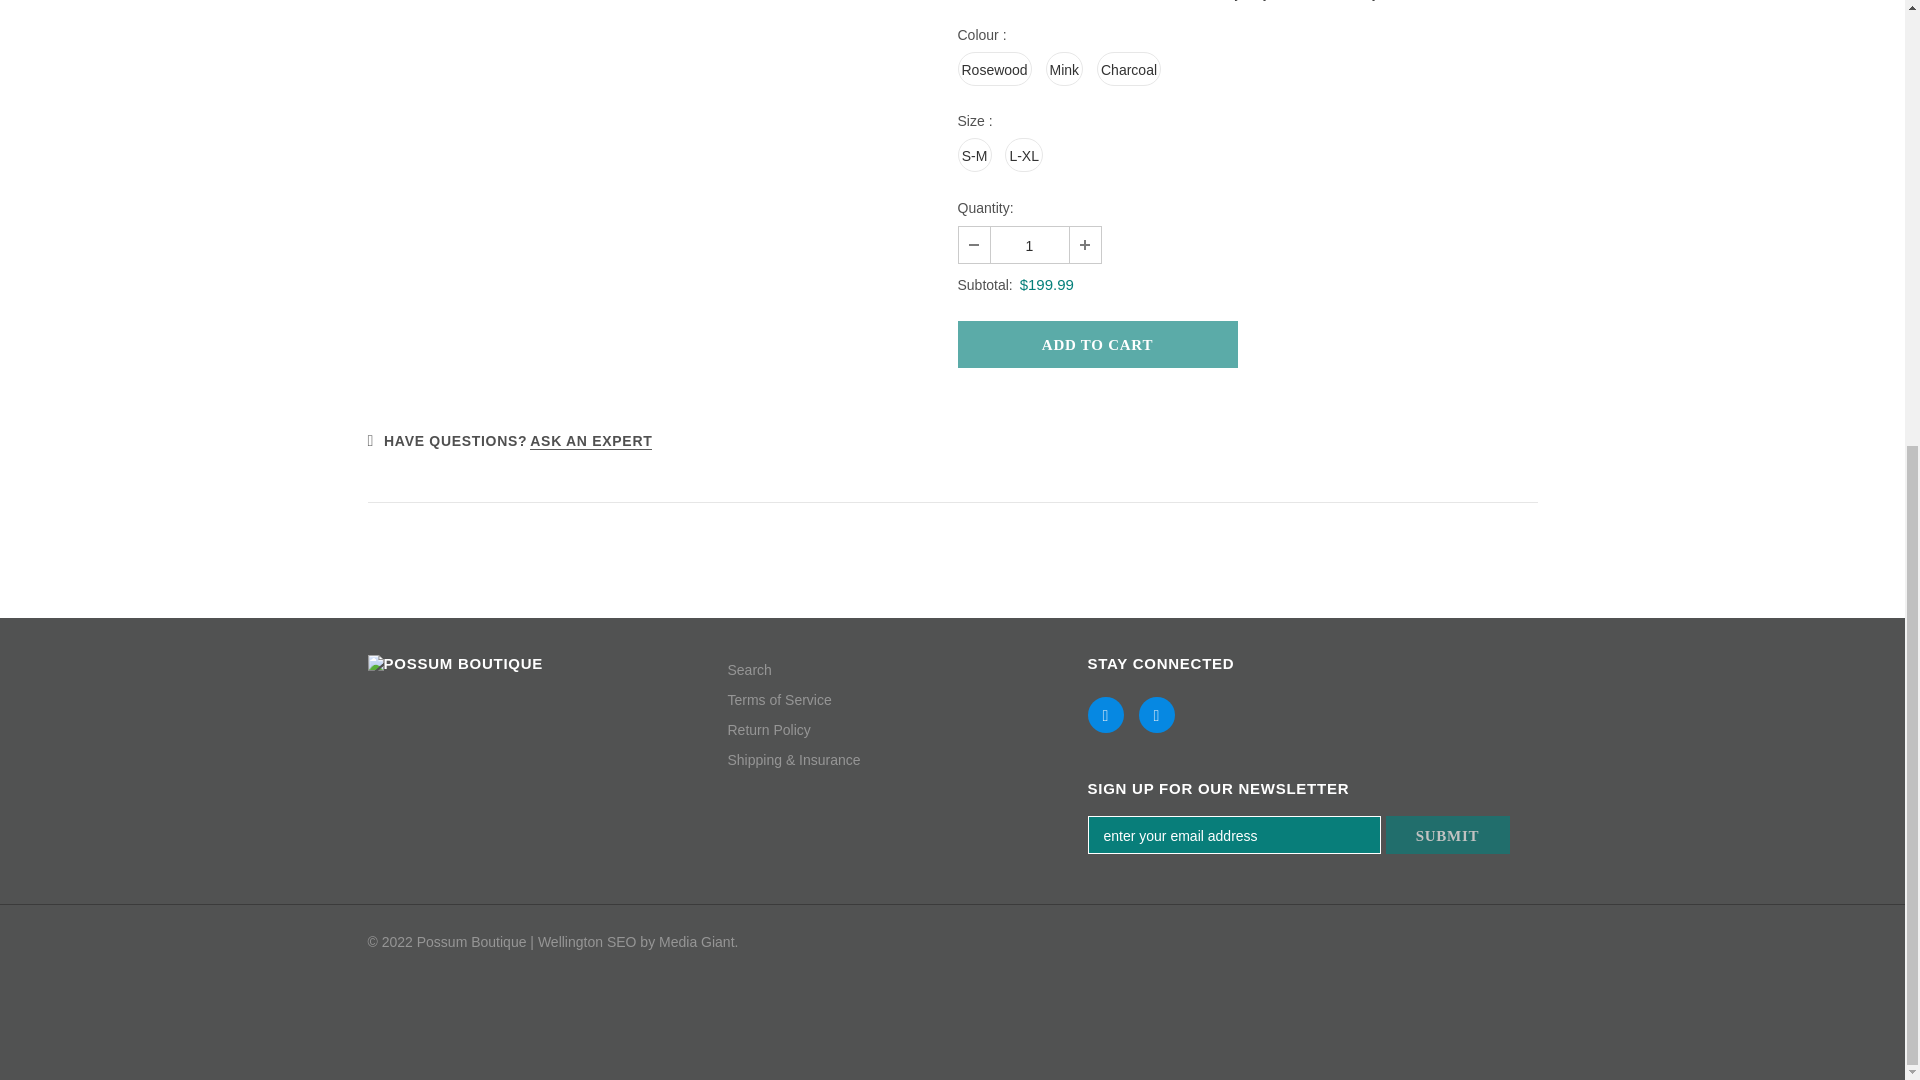 This screenshot has width=1920, height=1080. What do you see at coordinates (1098, 344) in the screenshot?
I see `Add to cart` at bounding box center [1098, 344].